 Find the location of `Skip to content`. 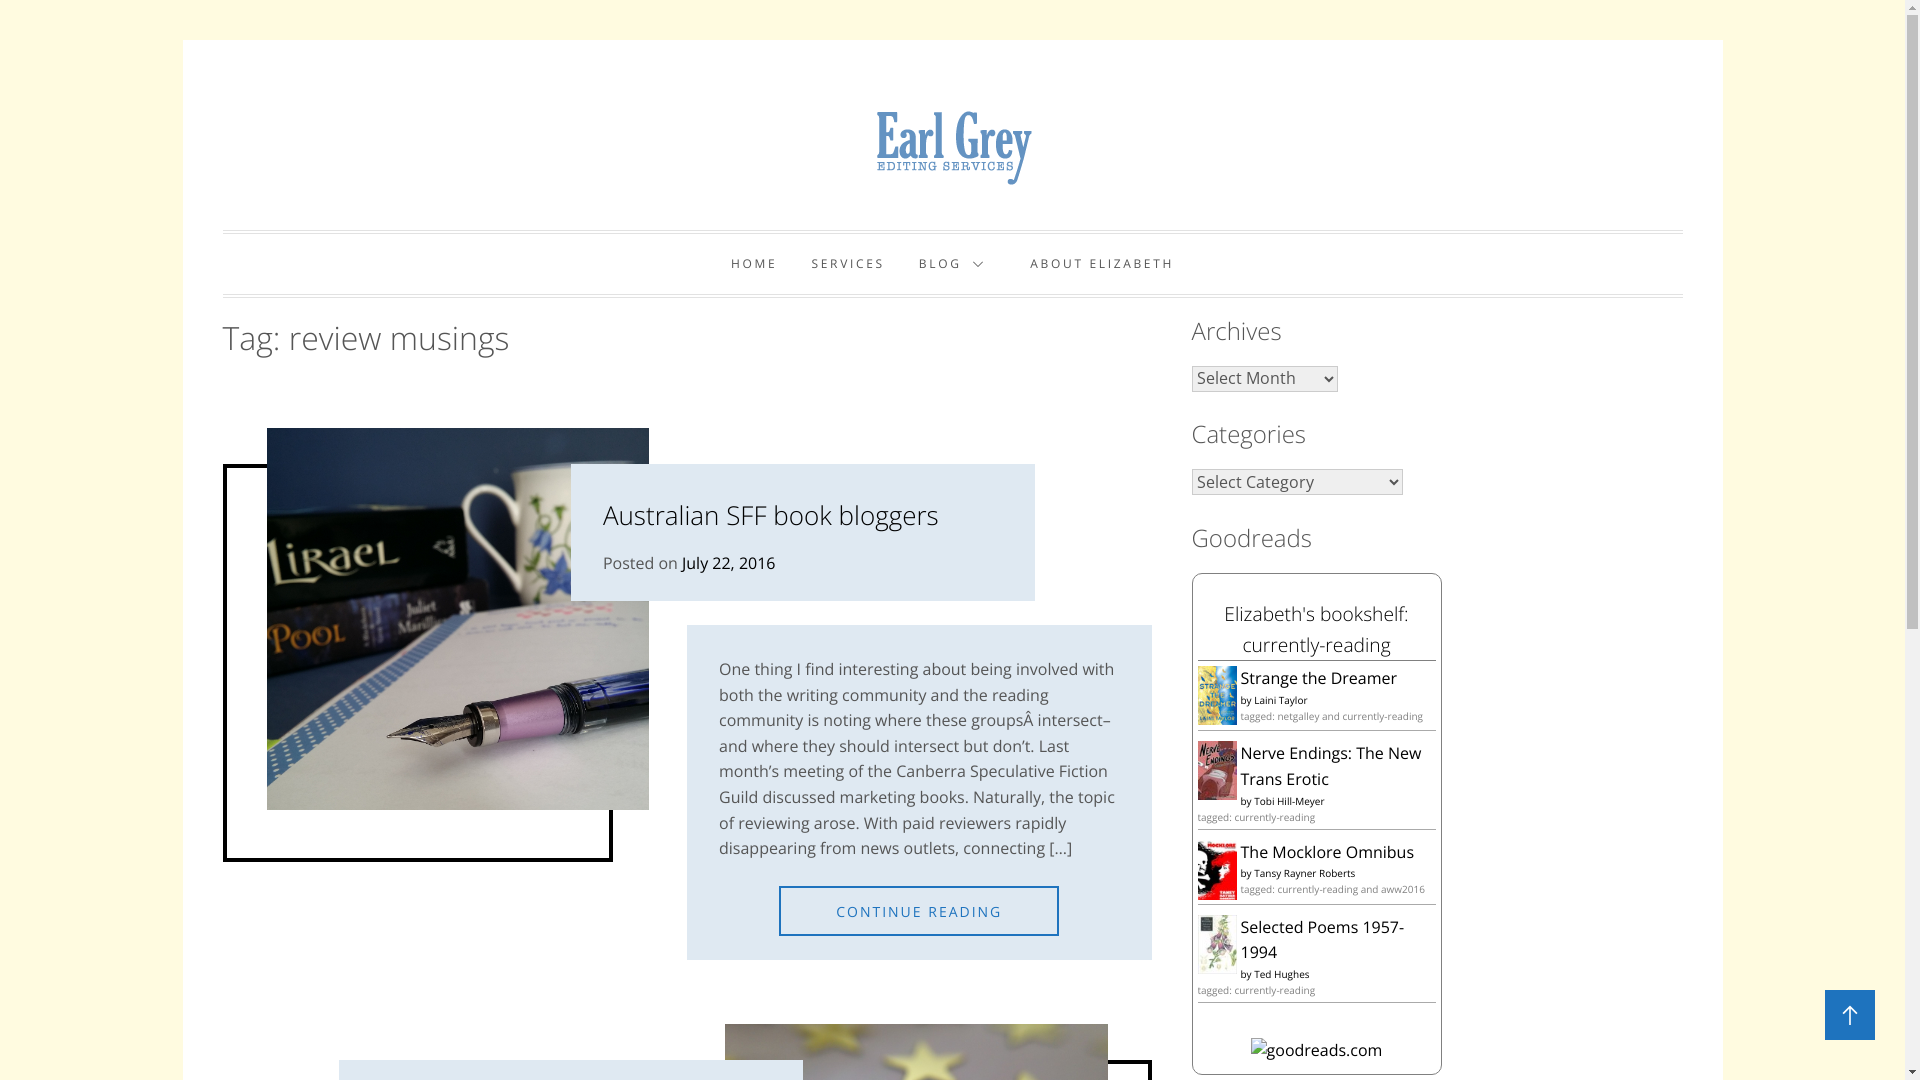

Skip to content is located at coordinates (182, 40).